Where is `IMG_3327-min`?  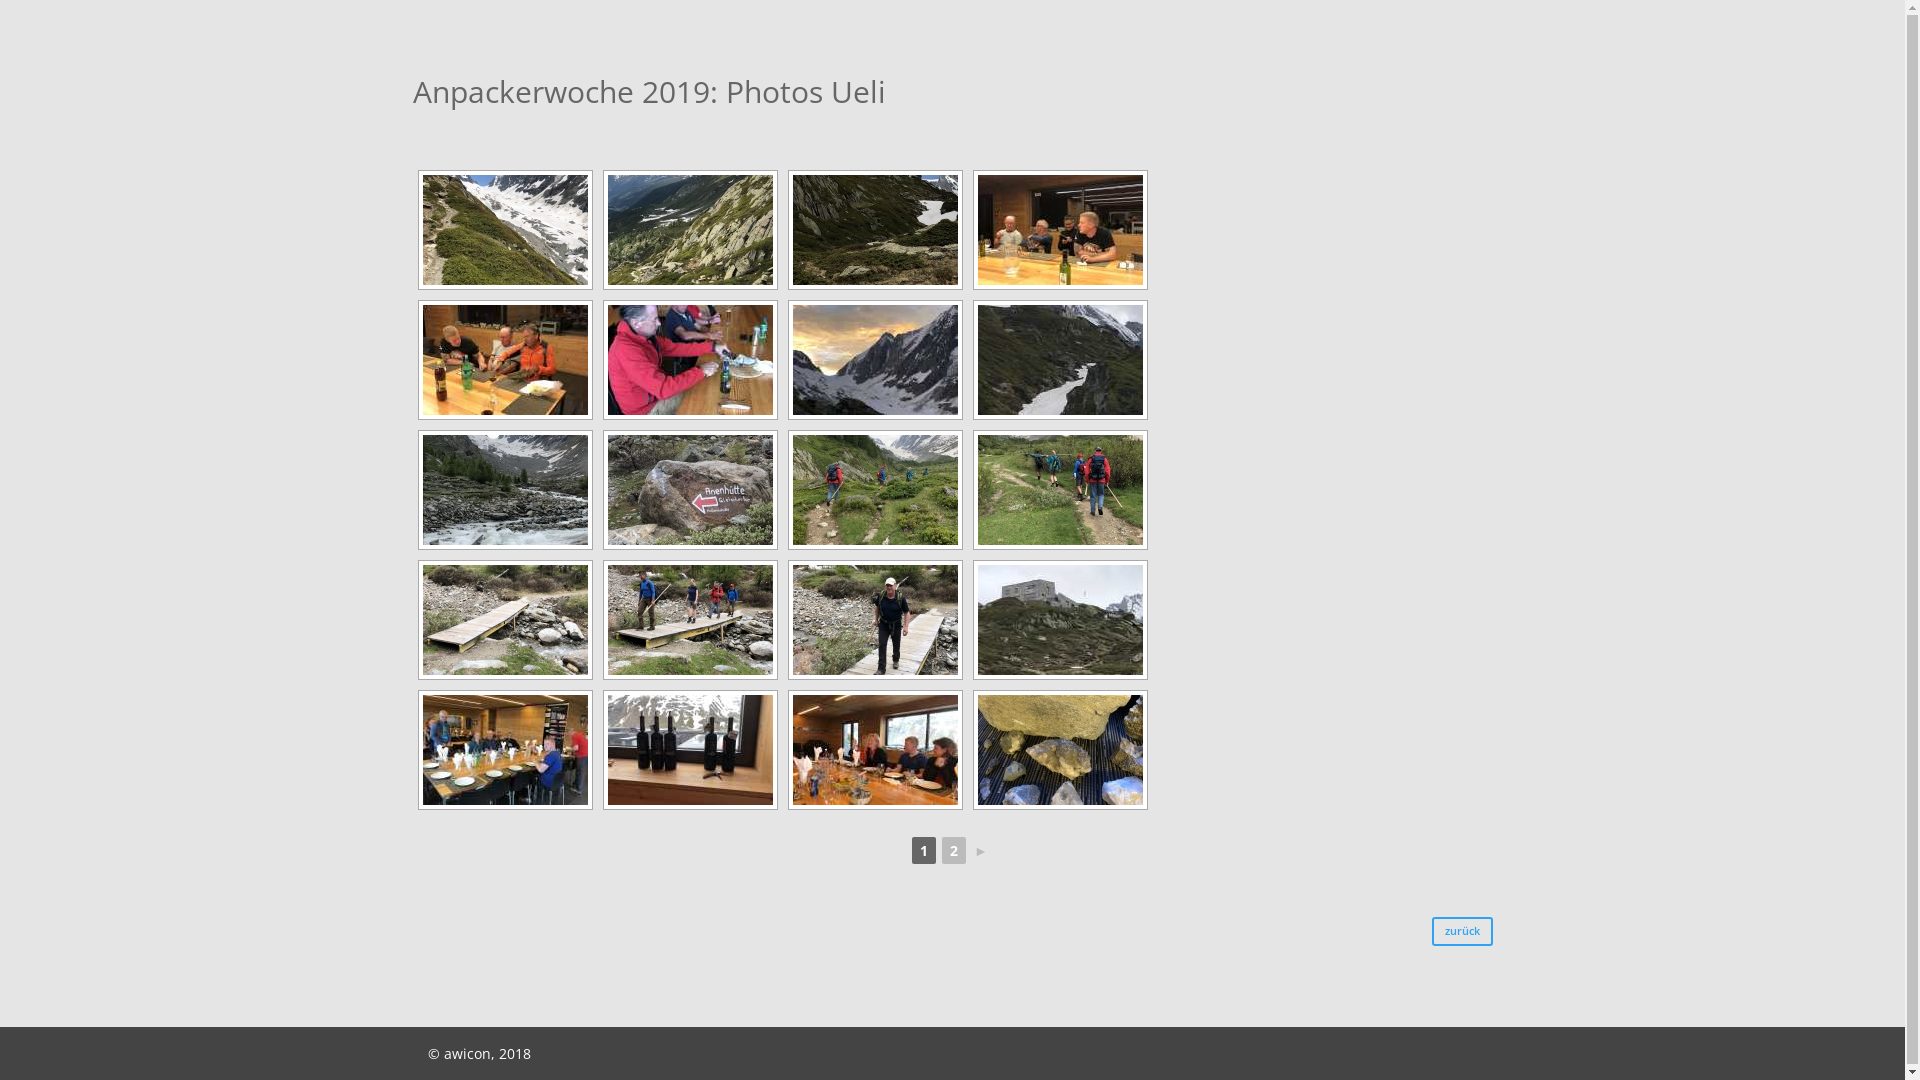
IMG_3327-min is located at coordinates (504, 230).